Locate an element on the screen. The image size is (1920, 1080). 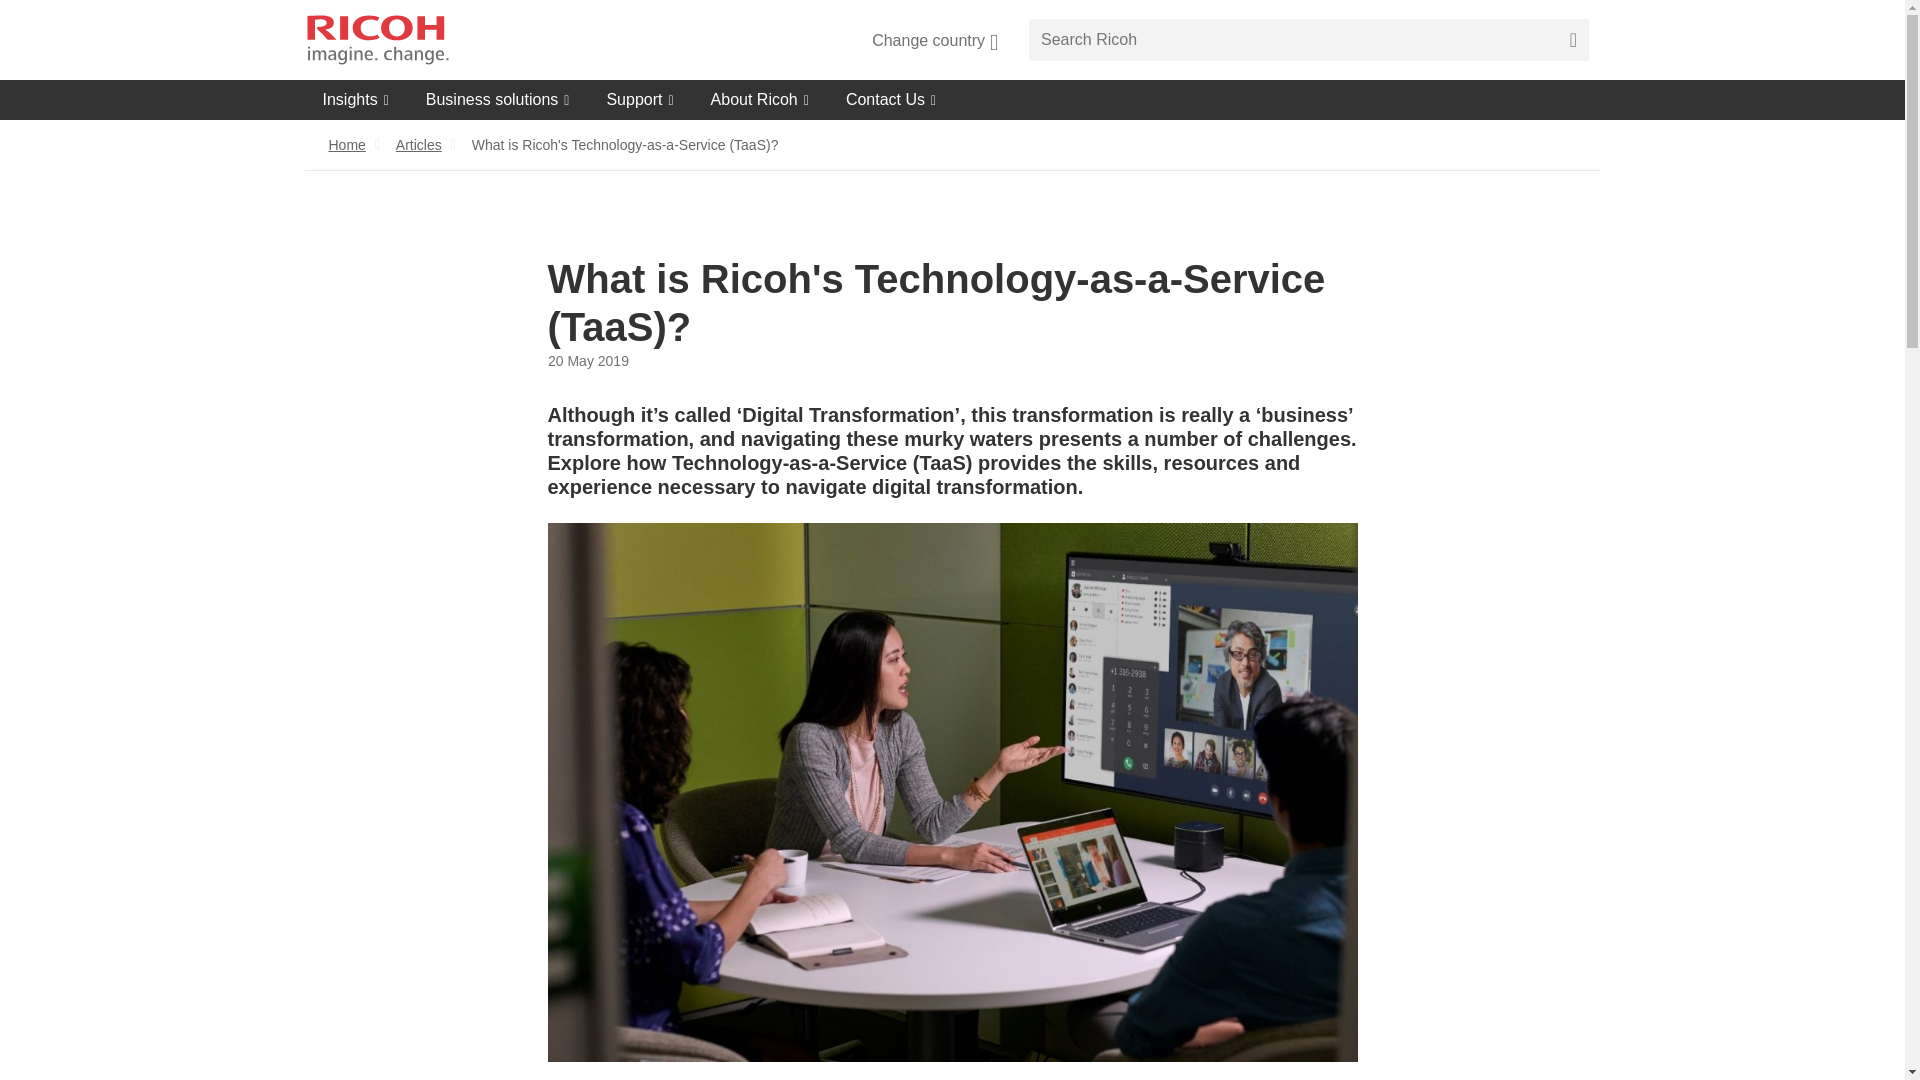
Return to the Homepage is located at coordinates (376, 39).